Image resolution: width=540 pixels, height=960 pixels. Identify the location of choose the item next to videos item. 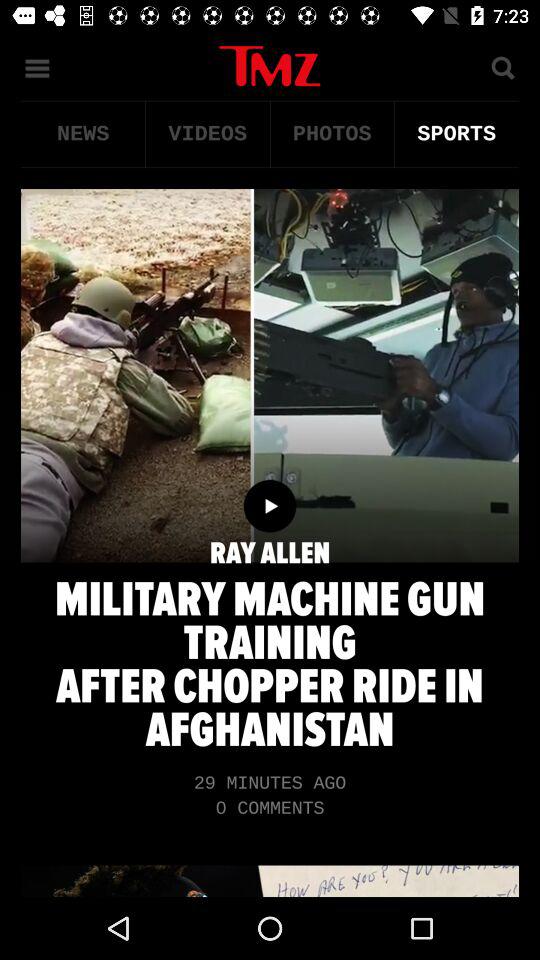
(332, 134).